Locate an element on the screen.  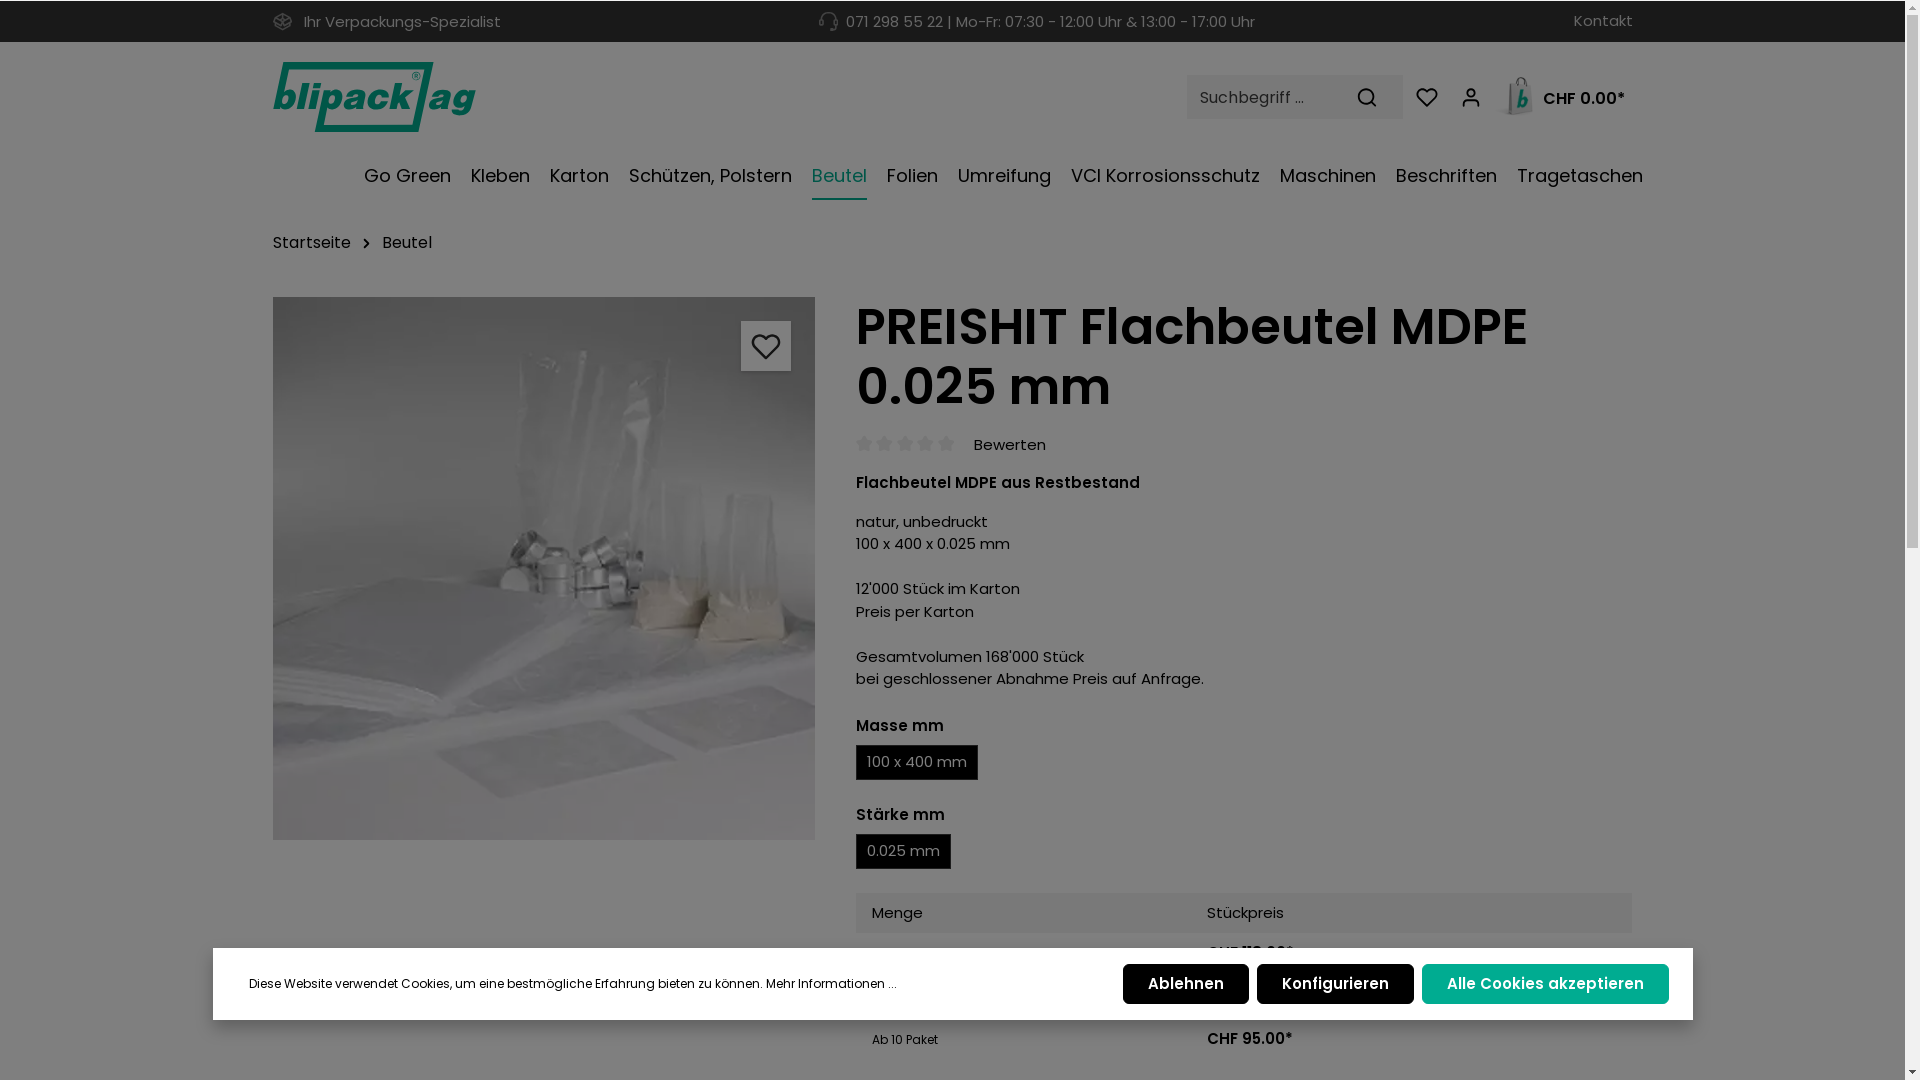
CHF 0.00* is located at coordinates (1563, 97).